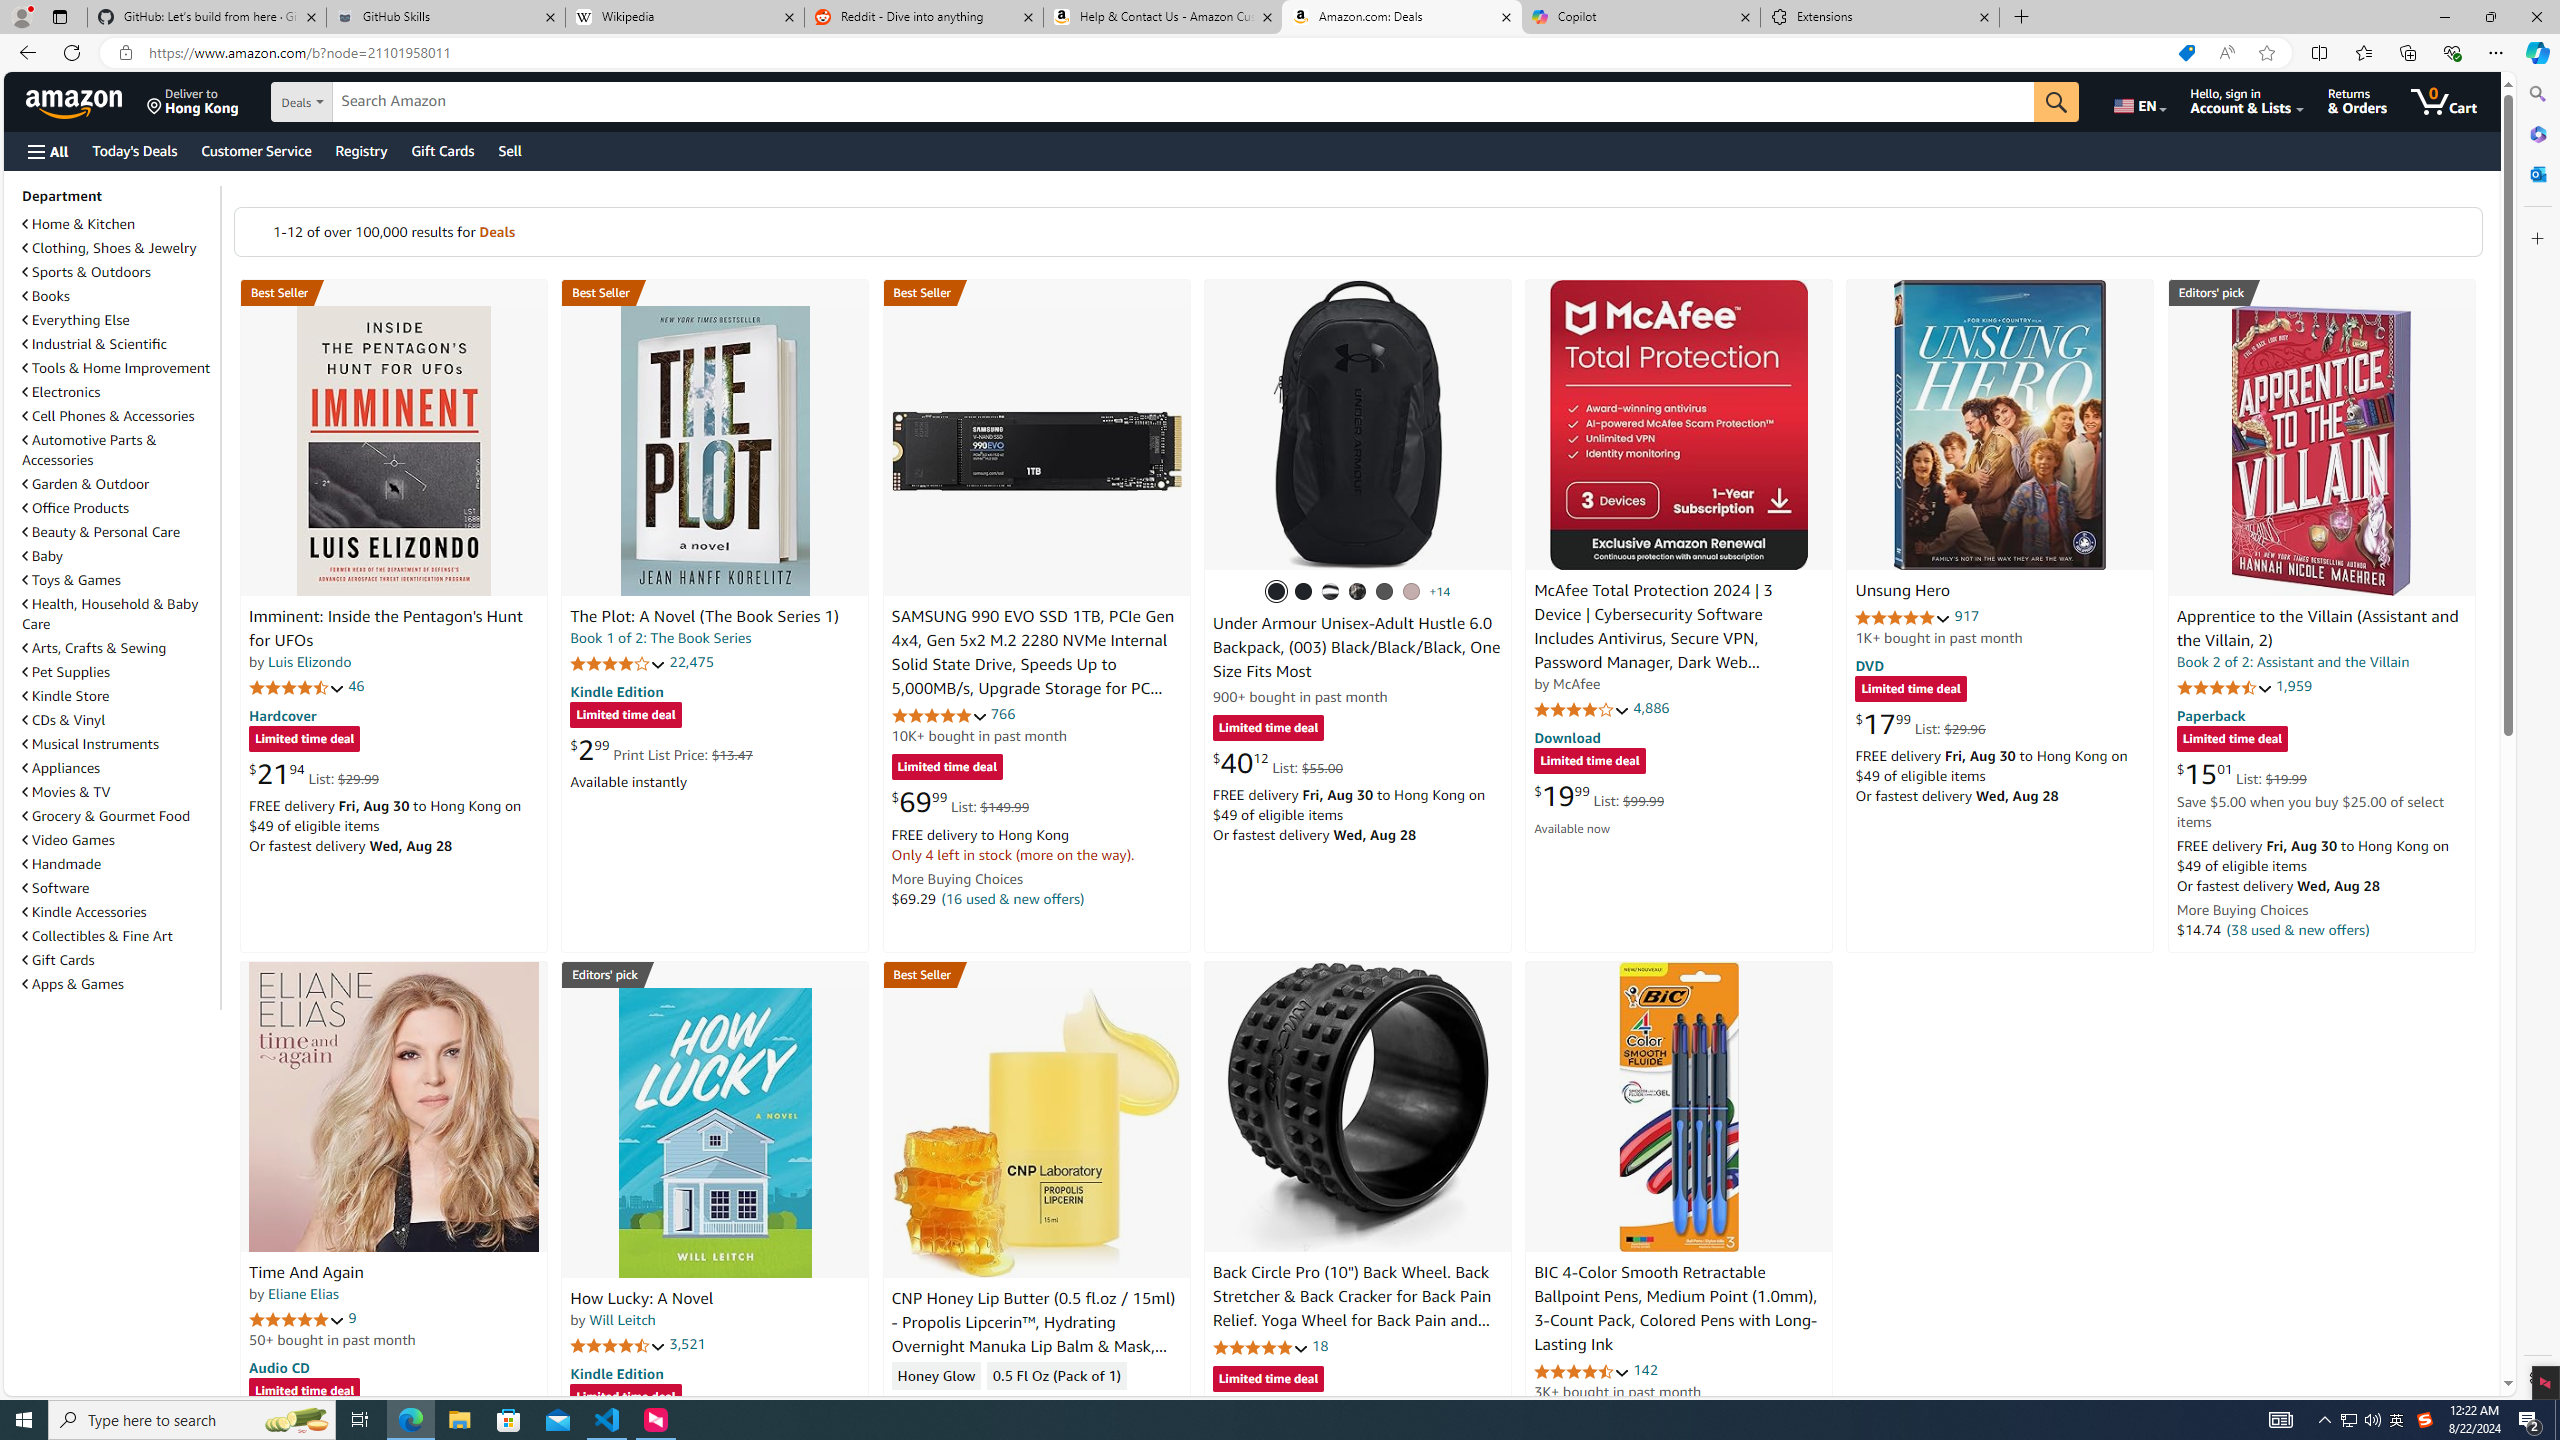 This screenshot has height=1440, width=2560. Describe the element at coordinates (2000, 424) in the screenshot. I see `Unsung Hero` at that location.